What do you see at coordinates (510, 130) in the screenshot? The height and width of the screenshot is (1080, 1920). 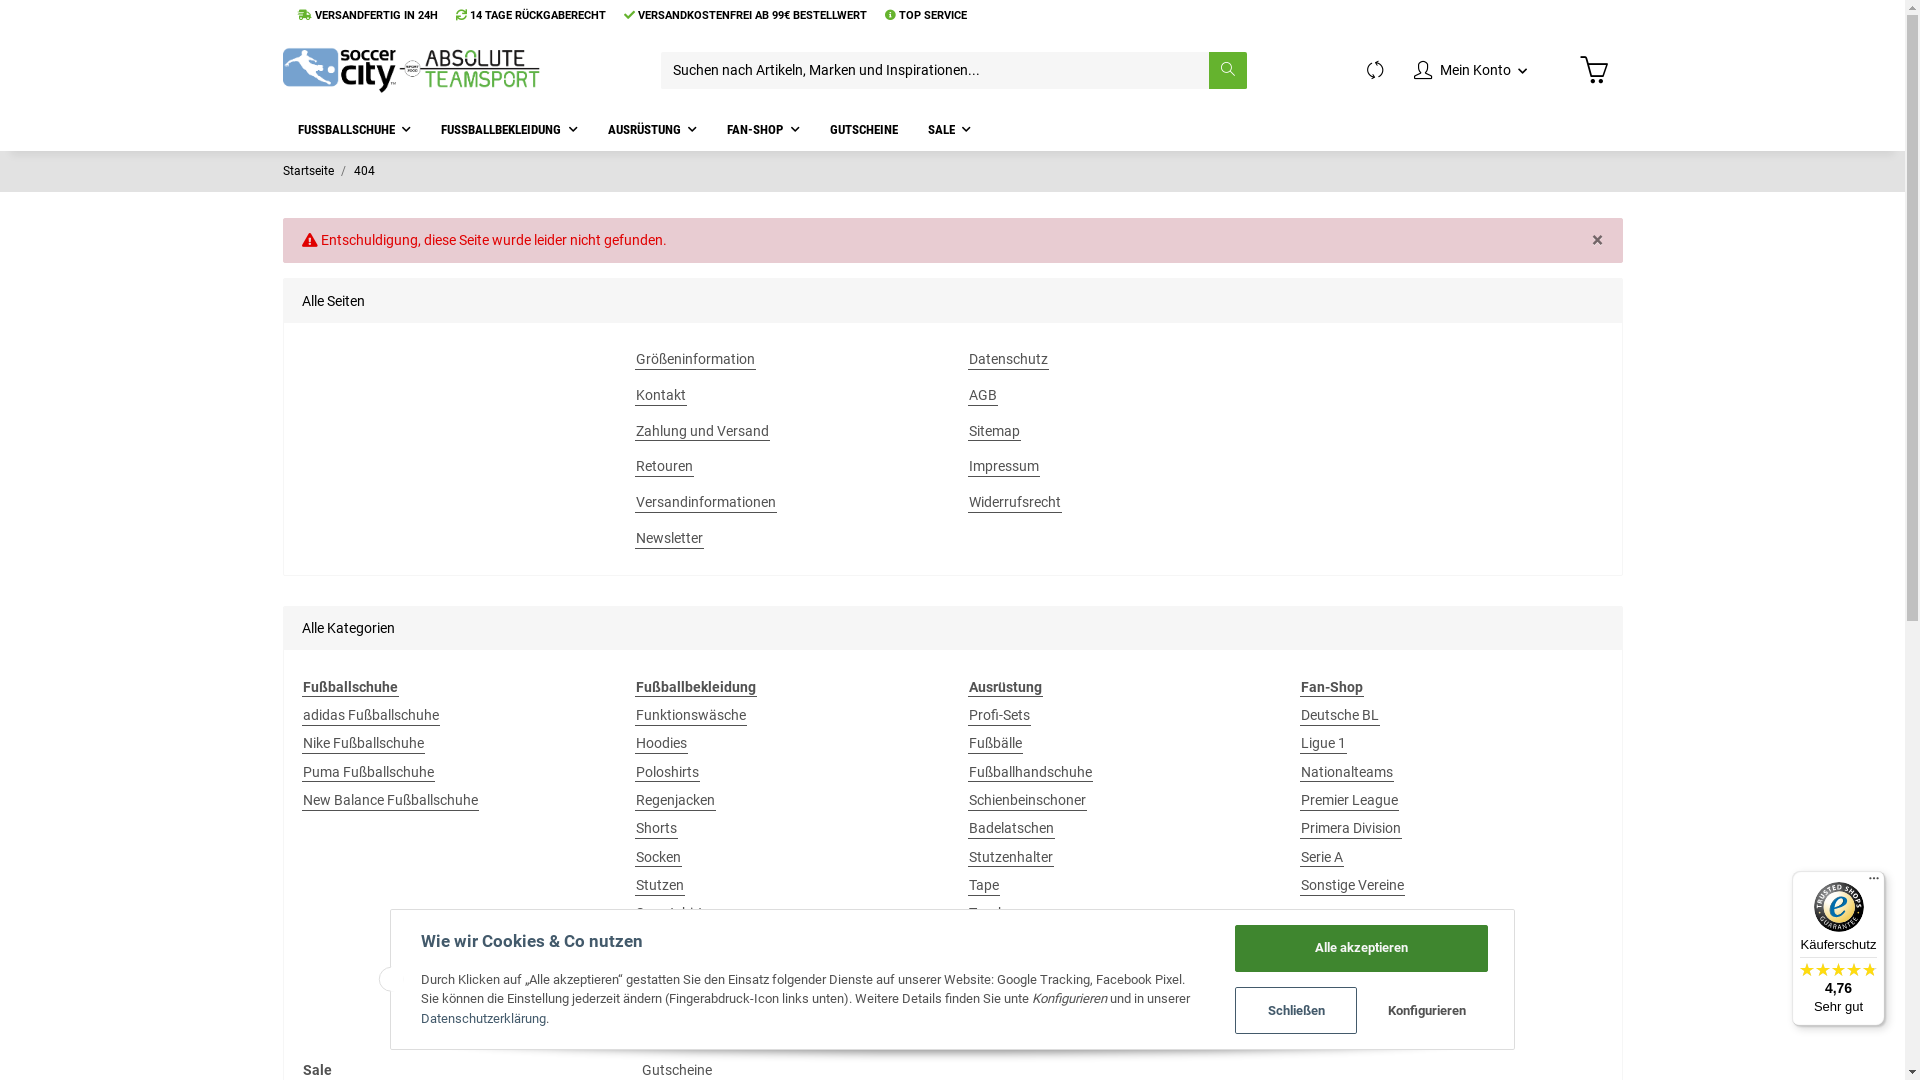 I see `FUSSBALLBEKLEIDUNG` at bounding box center [510, 130].